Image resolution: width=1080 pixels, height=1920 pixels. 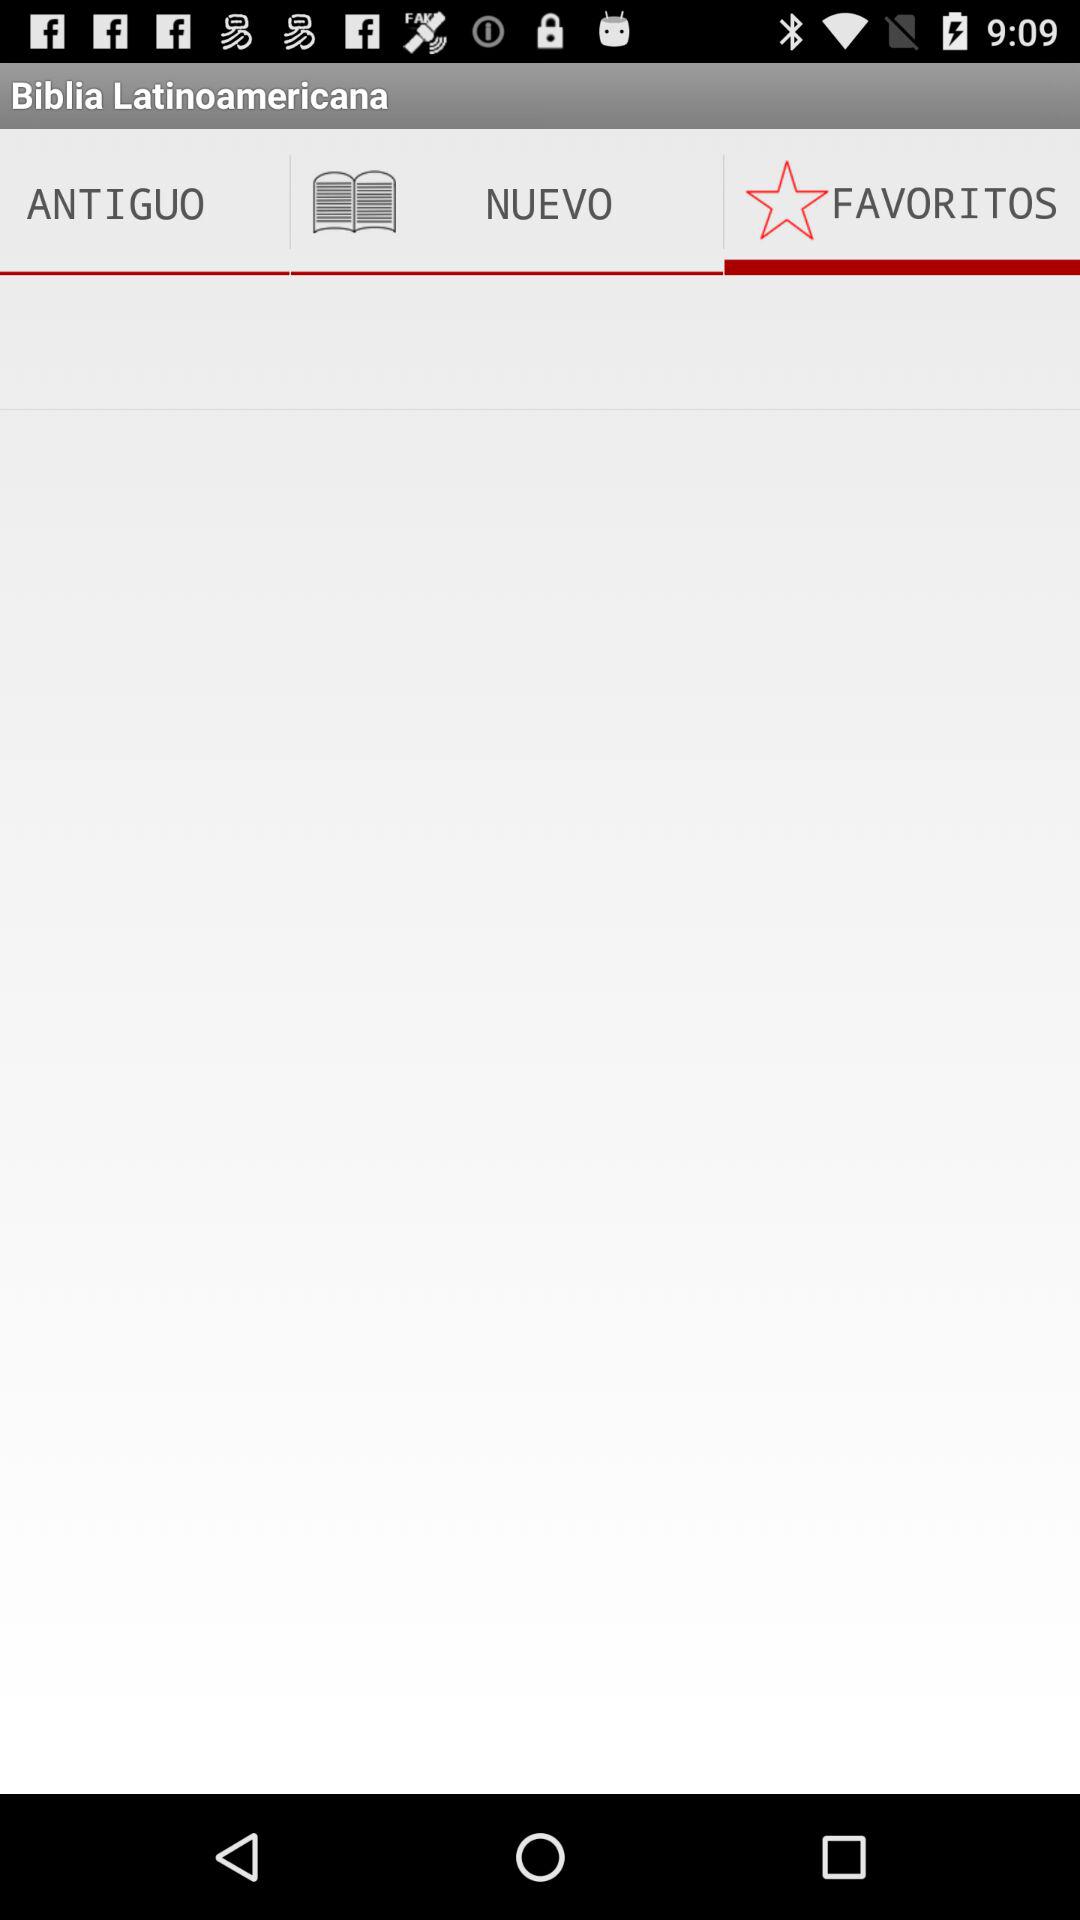 What do you see at coordinates (540, 342) in the screenshot?
I see `choose the item below the antiguo testamento item` at bounding box center [540, 342].